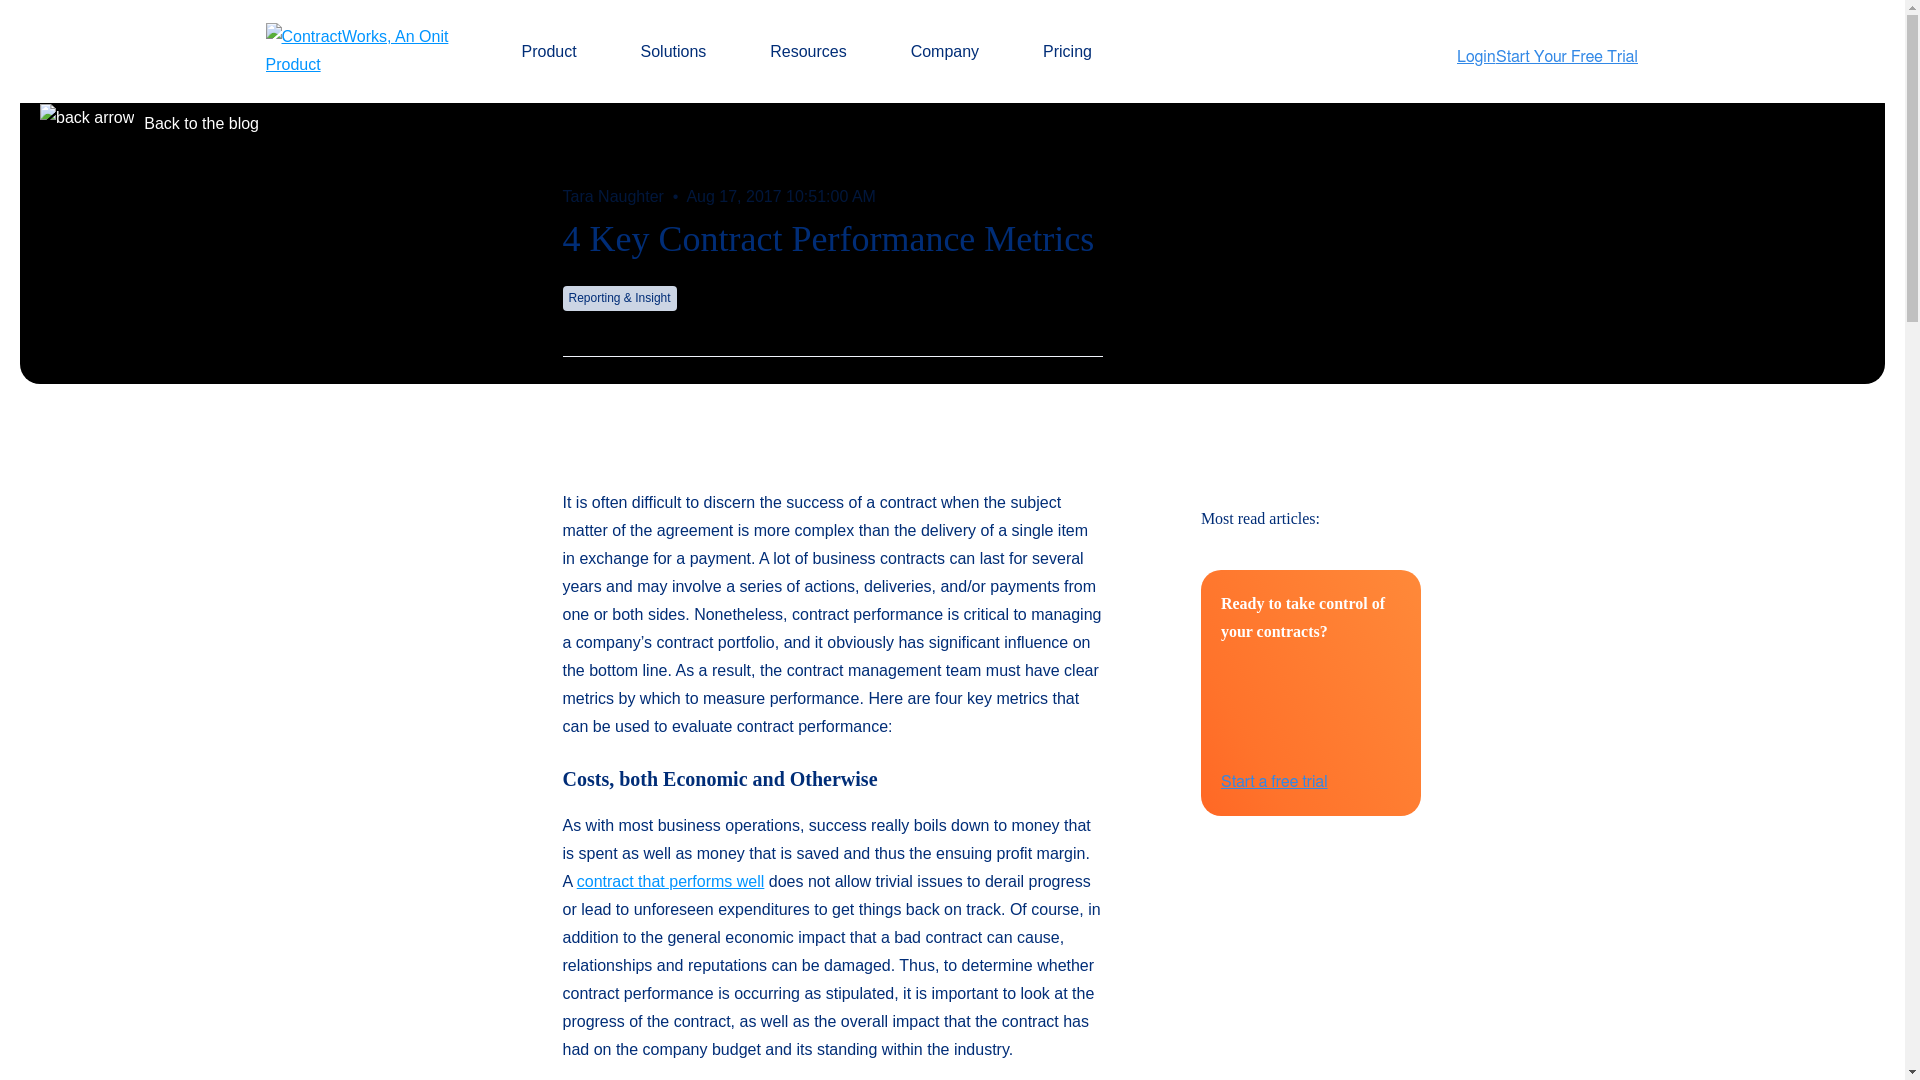 Image resolution: width=1920 pixels, height=1080 pixels. I want to click on Resources, so click(818, 51).